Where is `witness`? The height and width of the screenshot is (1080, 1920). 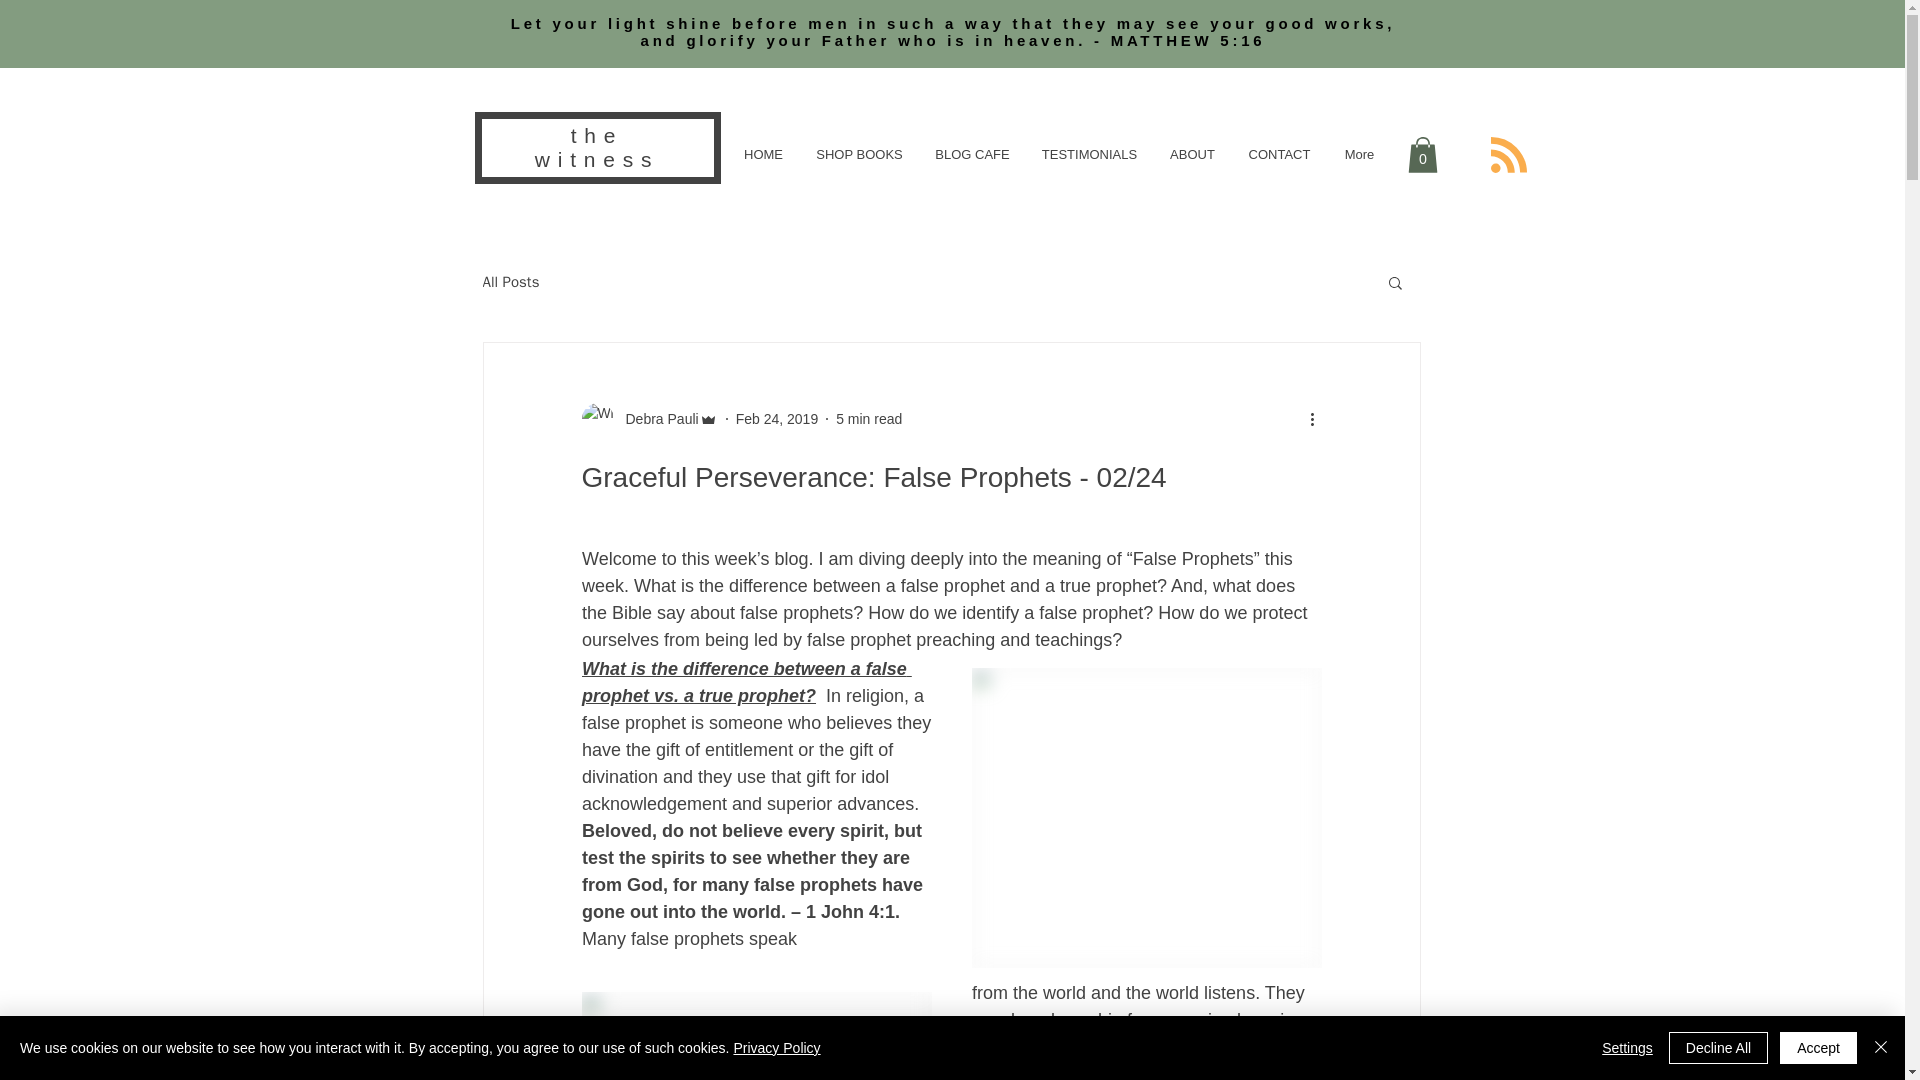
witness is located at coordinates (596, 158).